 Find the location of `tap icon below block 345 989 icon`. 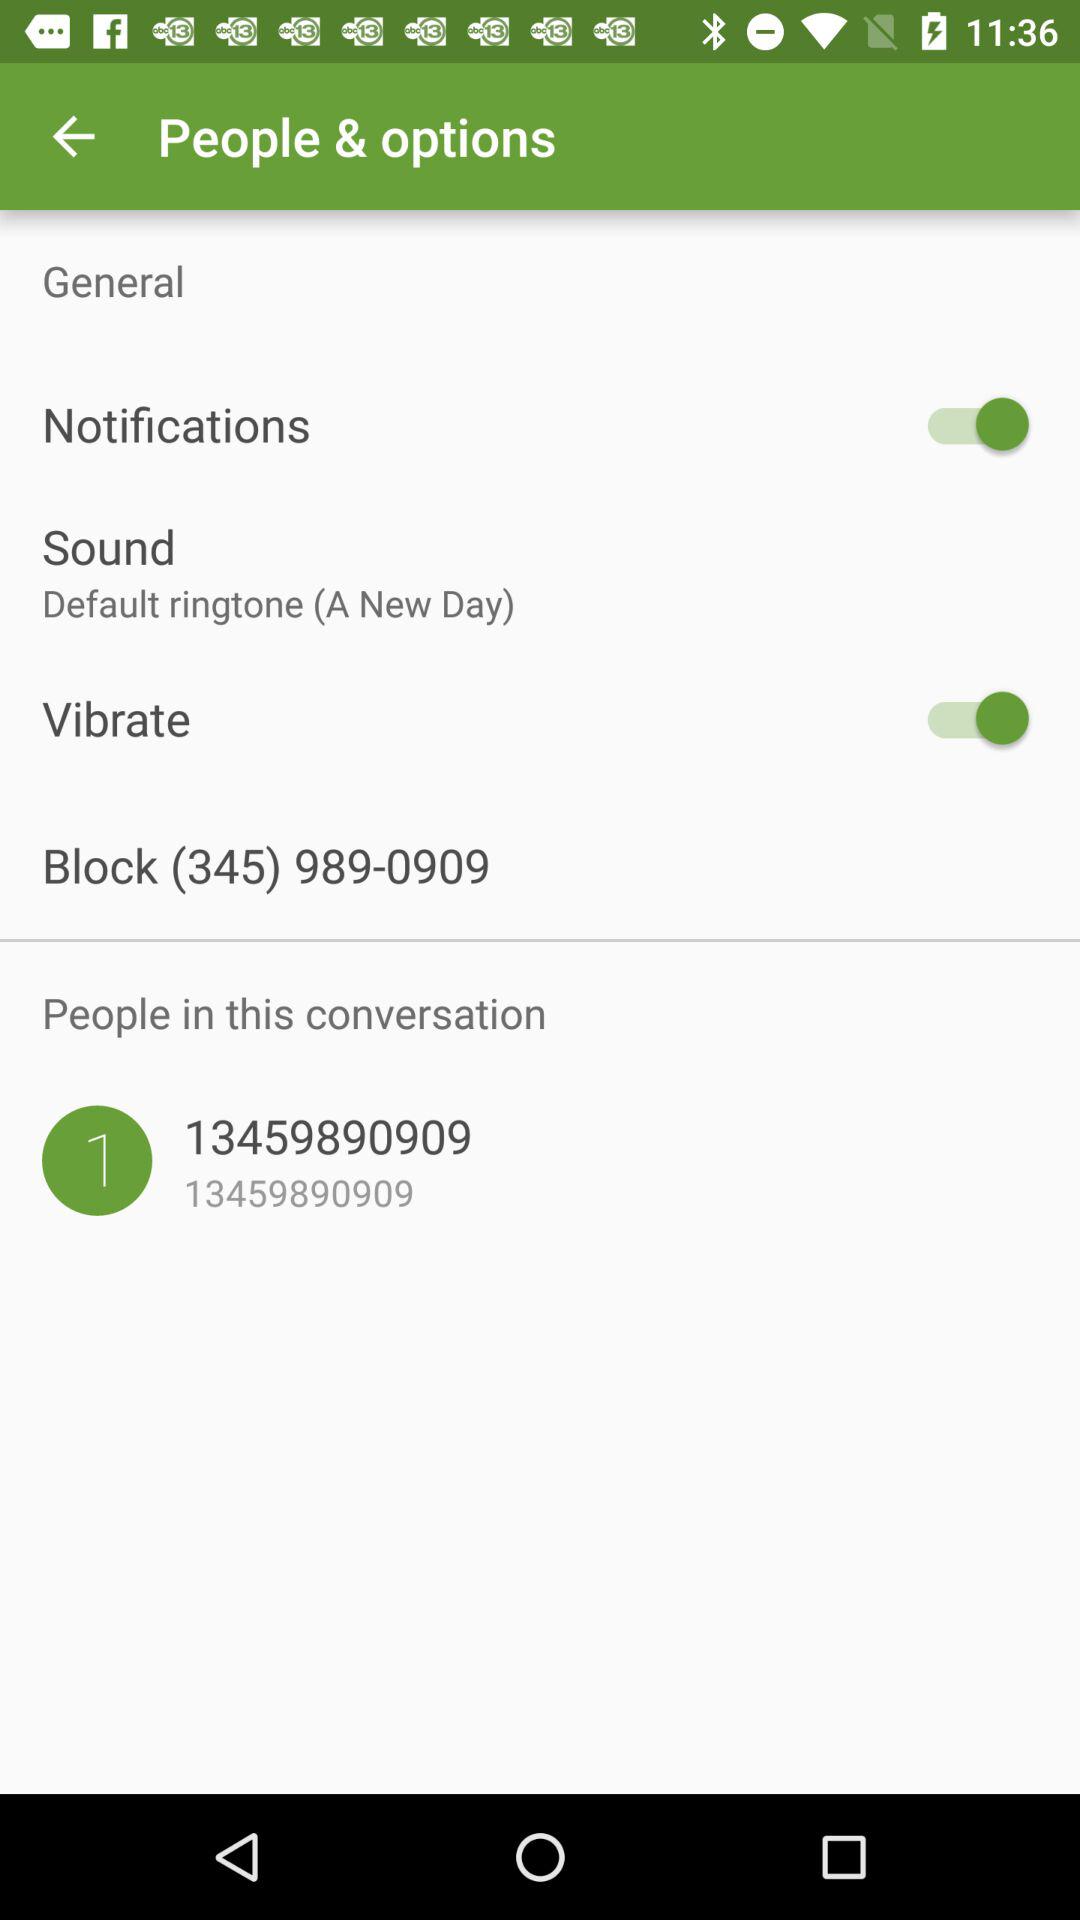

tap icon below block 345 989 icon is located at coordinates (540, 940).